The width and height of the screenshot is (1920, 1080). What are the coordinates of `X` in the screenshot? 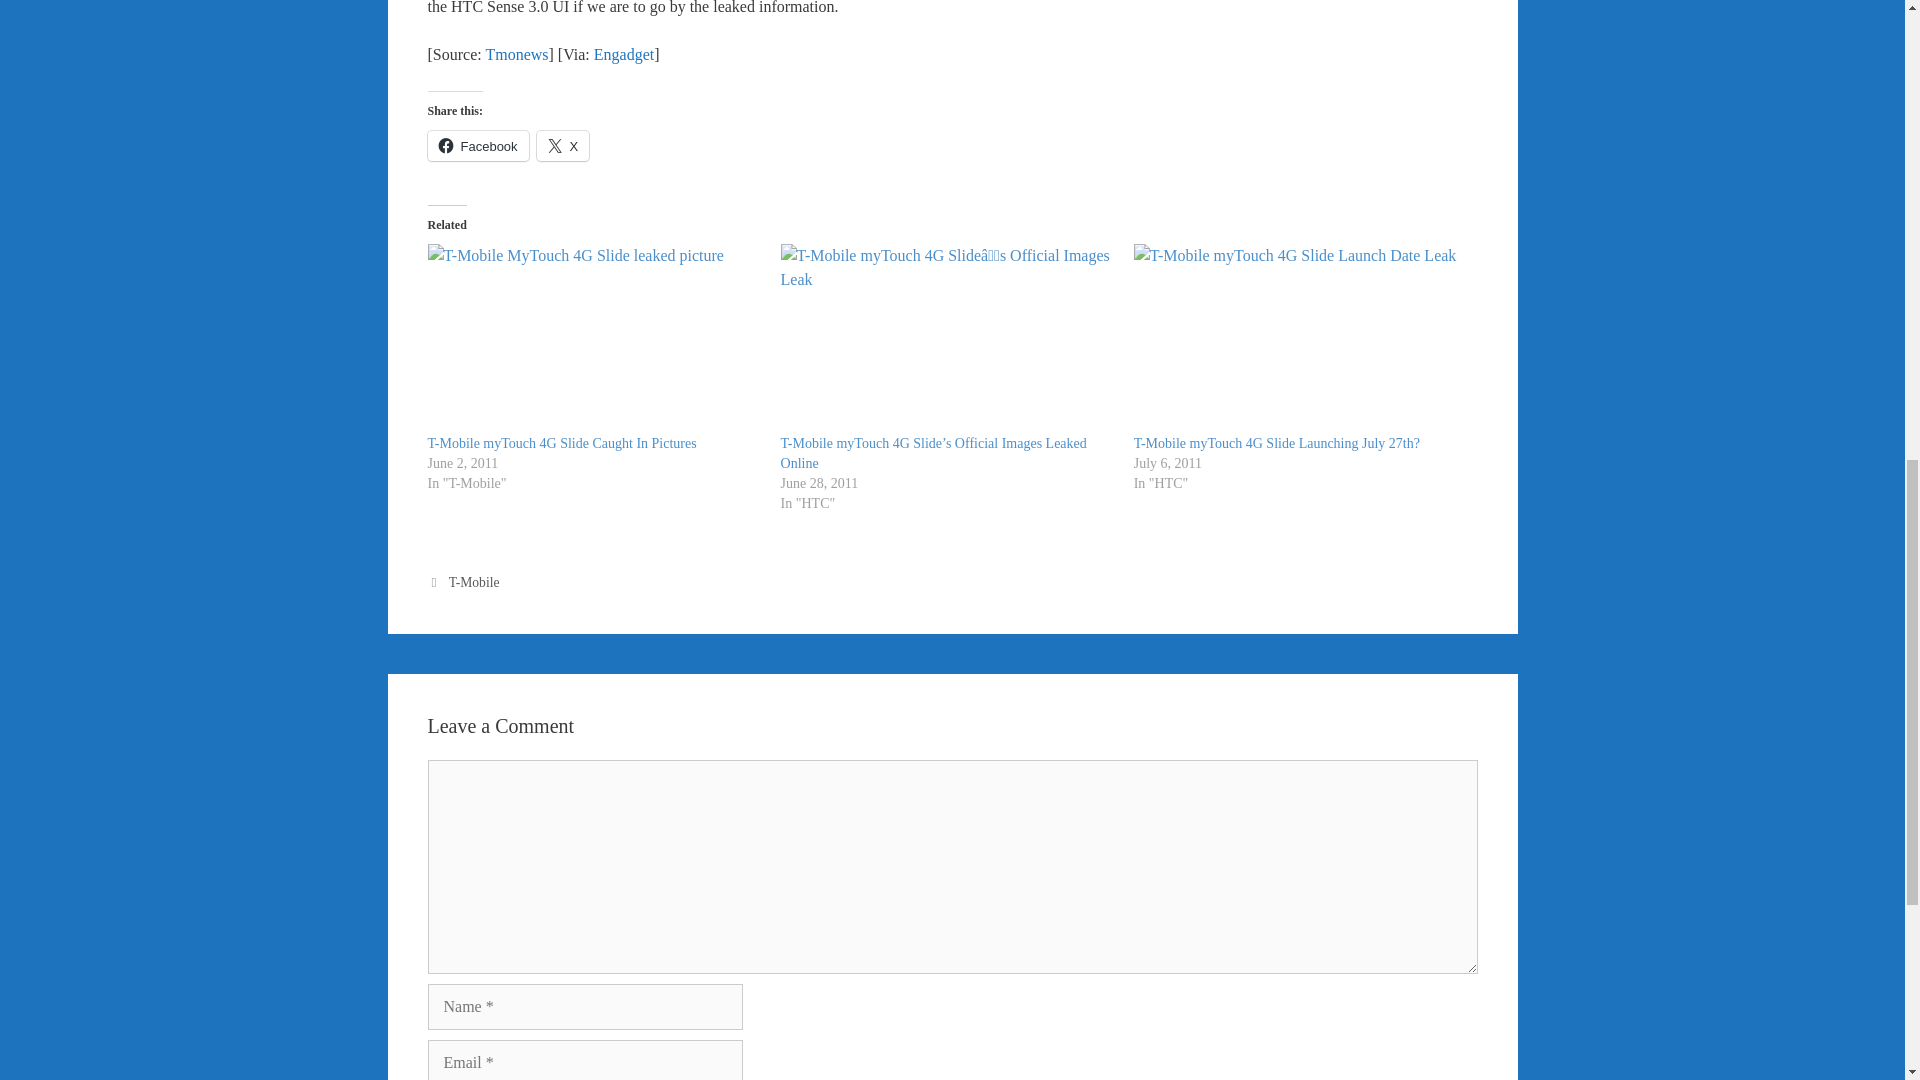 It's located at (563, 145).